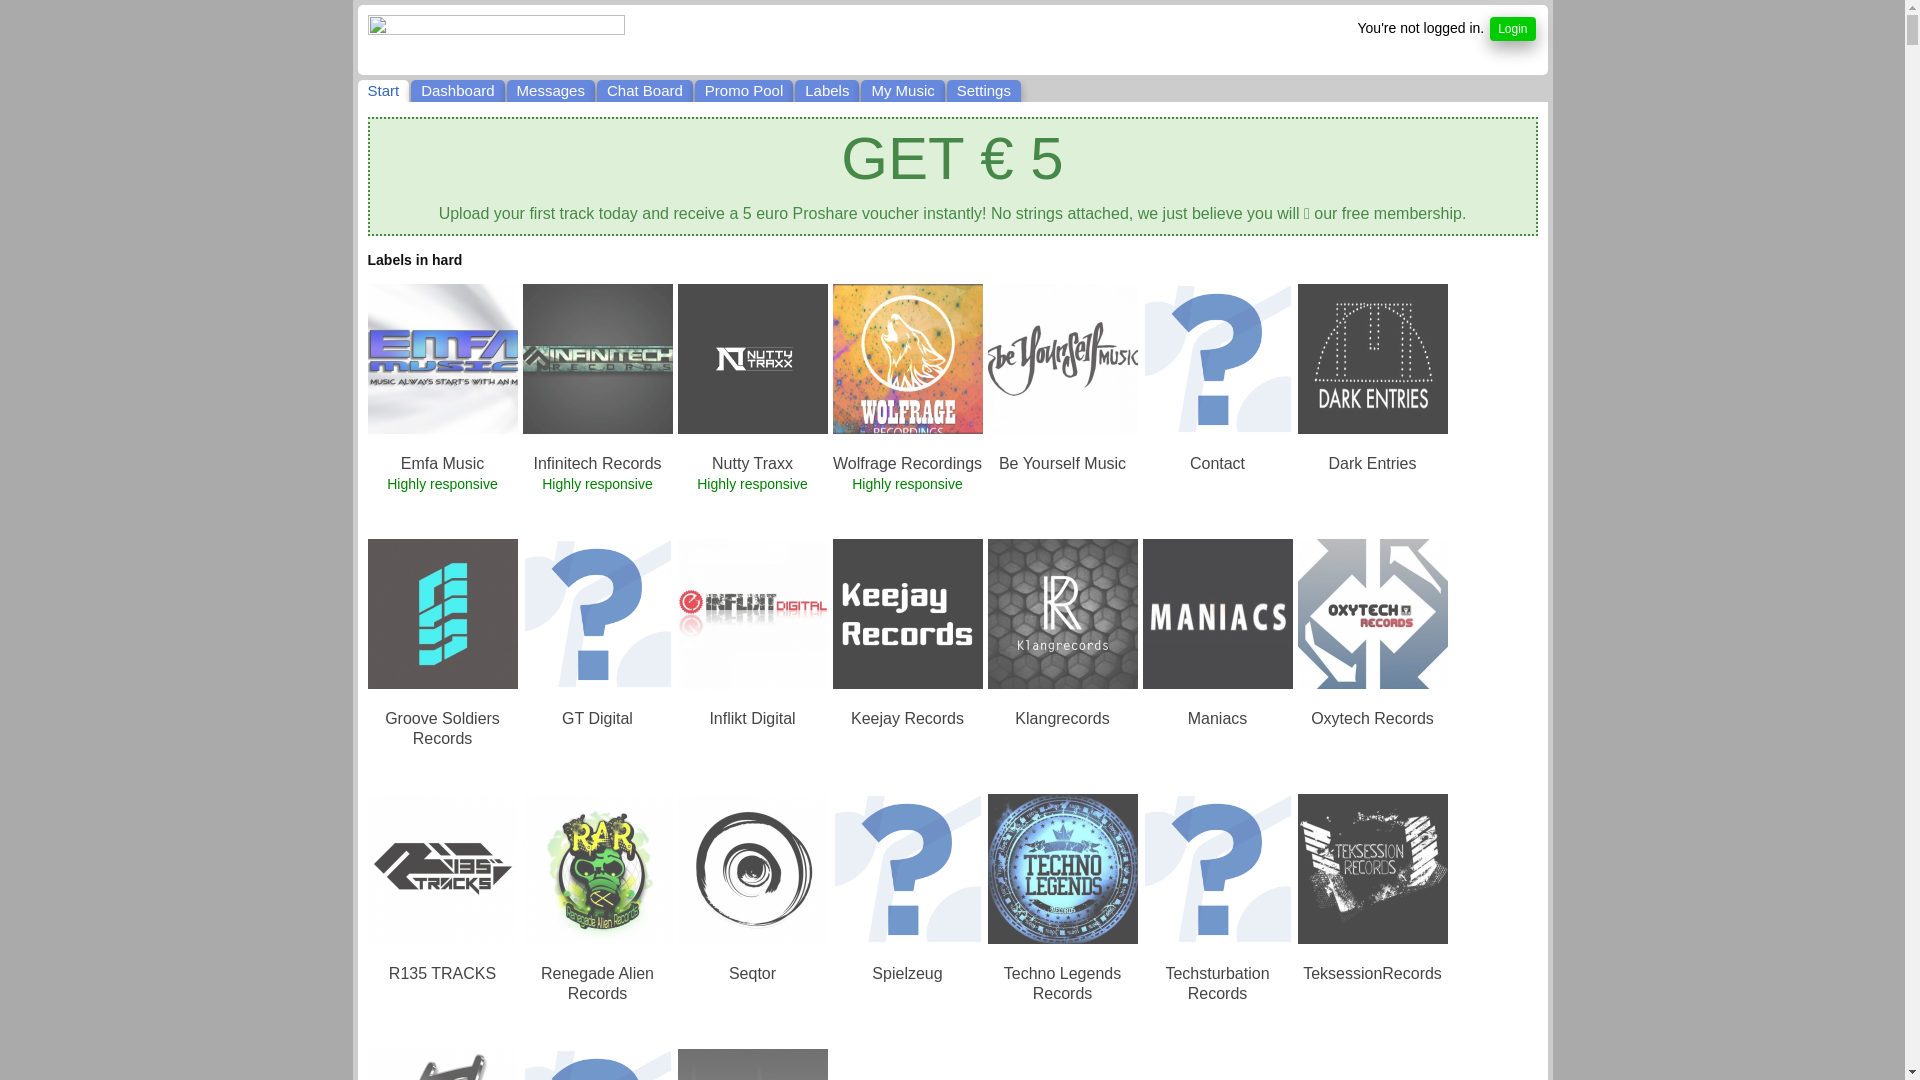 The height and width of the screenshot is (1080, 1920). What do you see at coordinates (1218, 719) in the screenshot?
I see `Maniacs` at bounding box center [1218, 719].